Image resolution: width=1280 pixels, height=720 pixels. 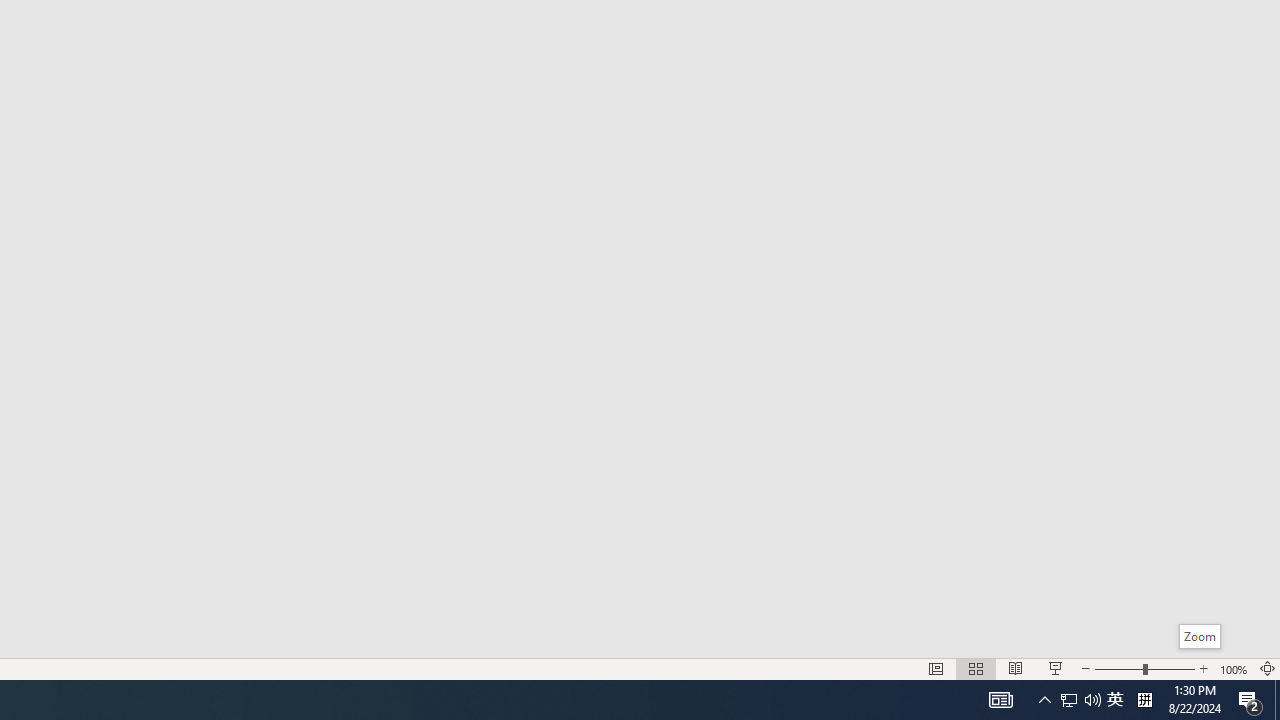 What do you see at coordinates (1234, 668) in the screenshot?
I see `Zoom 100%` at bounding box center [1234, 668].